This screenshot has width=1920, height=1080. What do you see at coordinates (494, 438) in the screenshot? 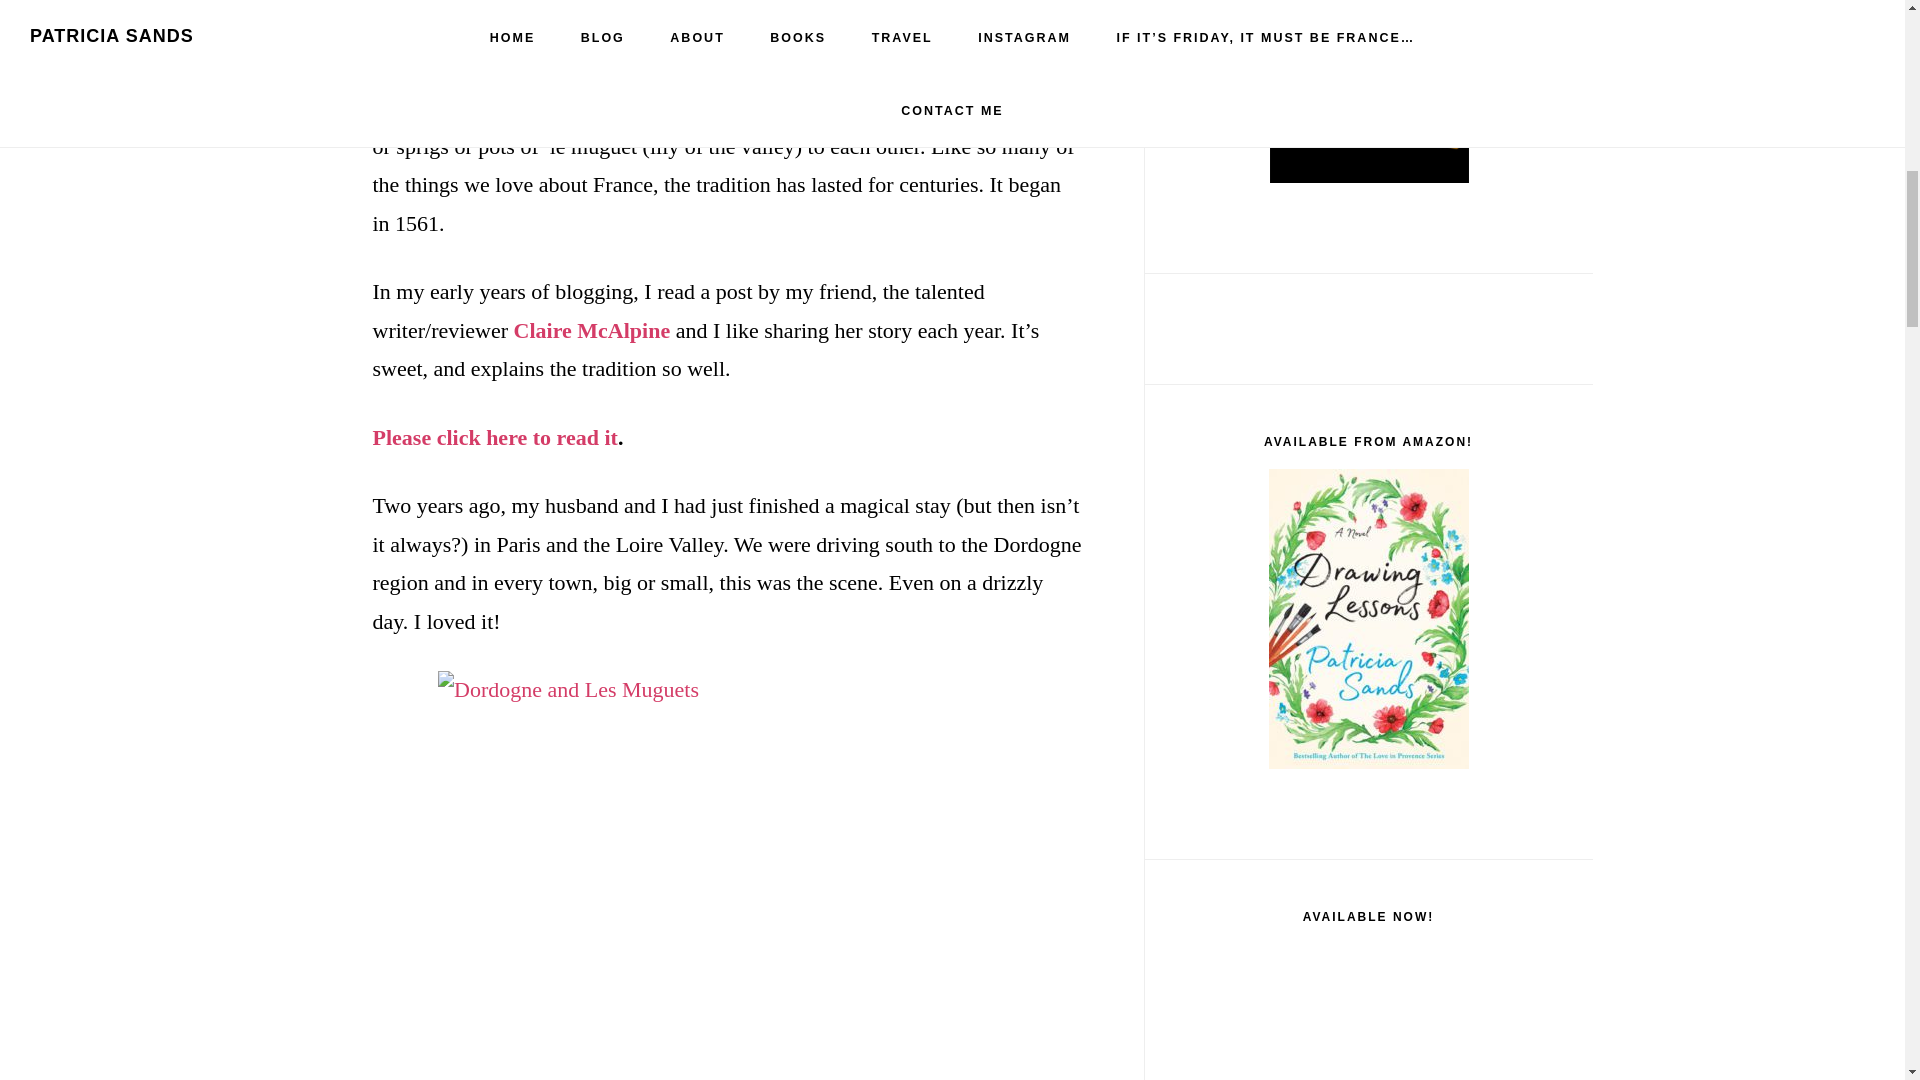
I see `Please click here to read it` at bounding box center [494, 438].